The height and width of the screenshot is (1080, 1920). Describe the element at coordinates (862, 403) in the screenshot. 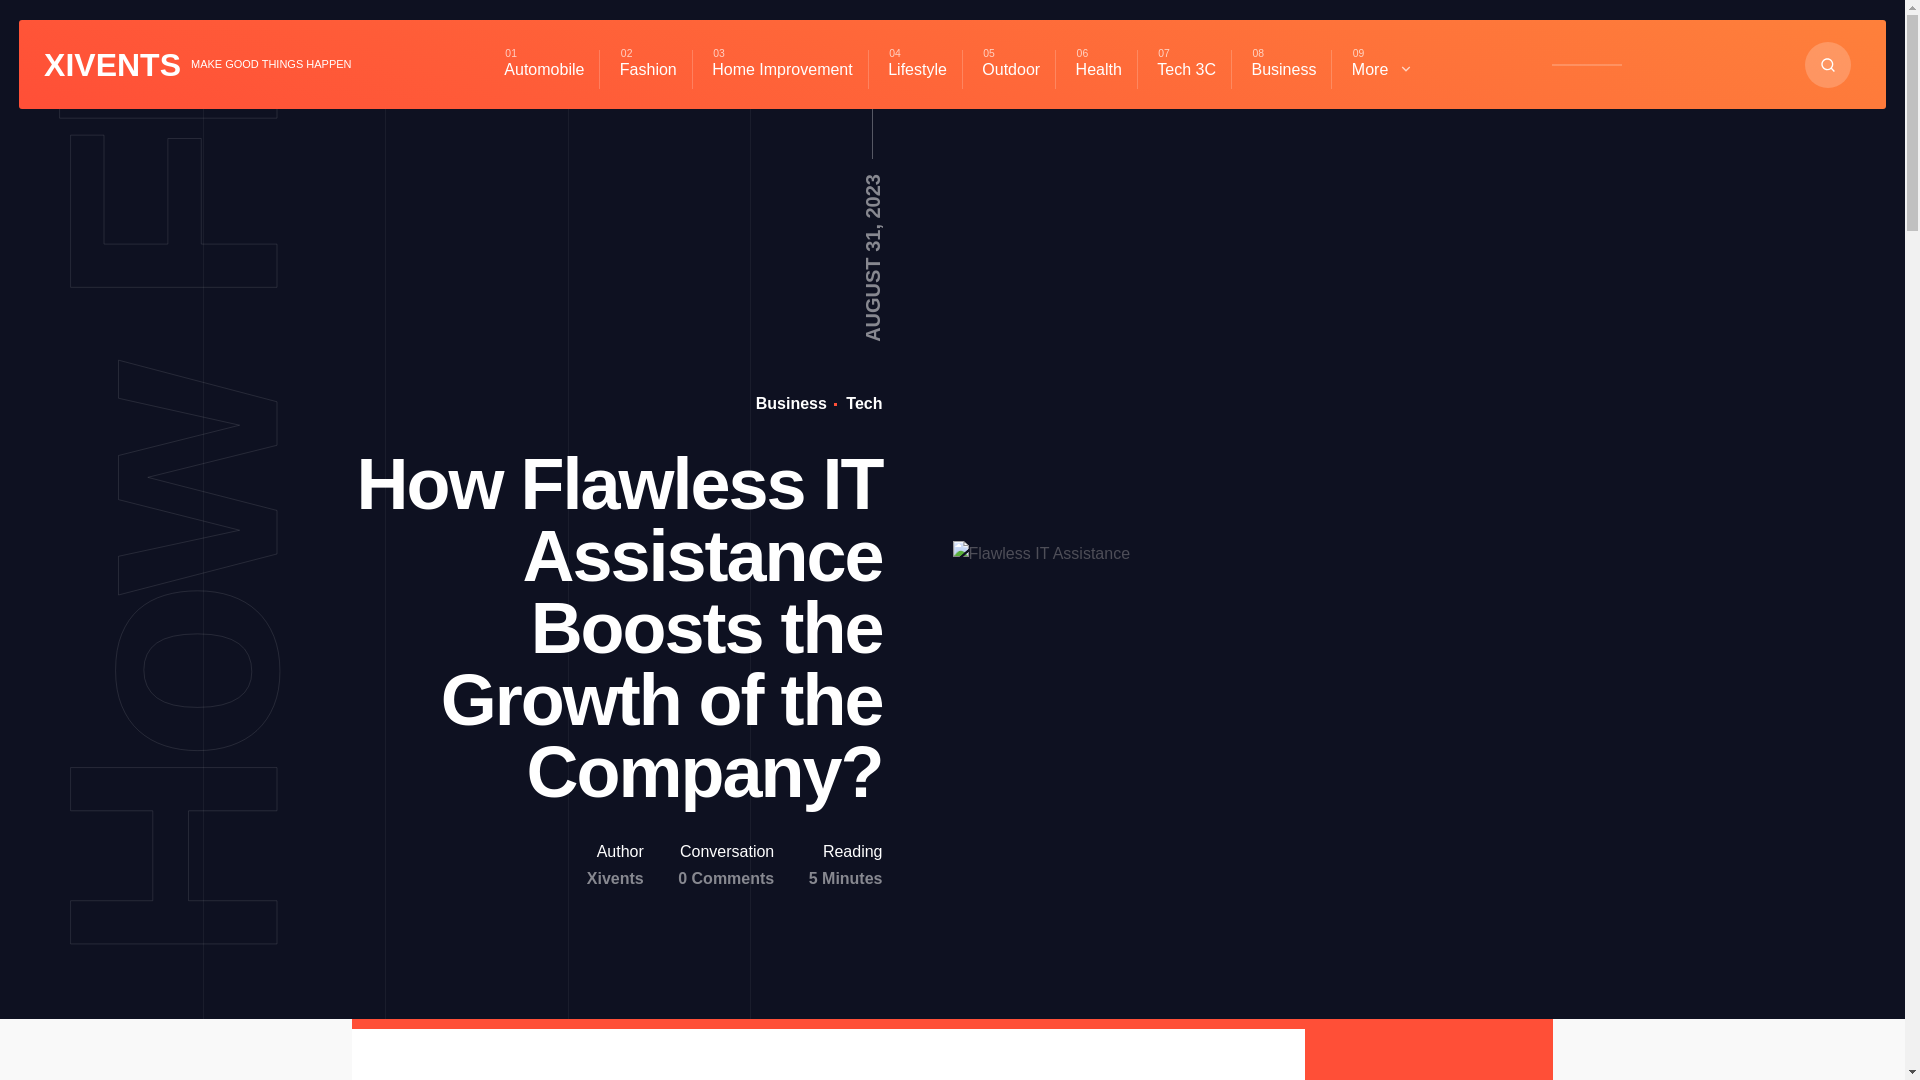

I see `Tech` at that location.